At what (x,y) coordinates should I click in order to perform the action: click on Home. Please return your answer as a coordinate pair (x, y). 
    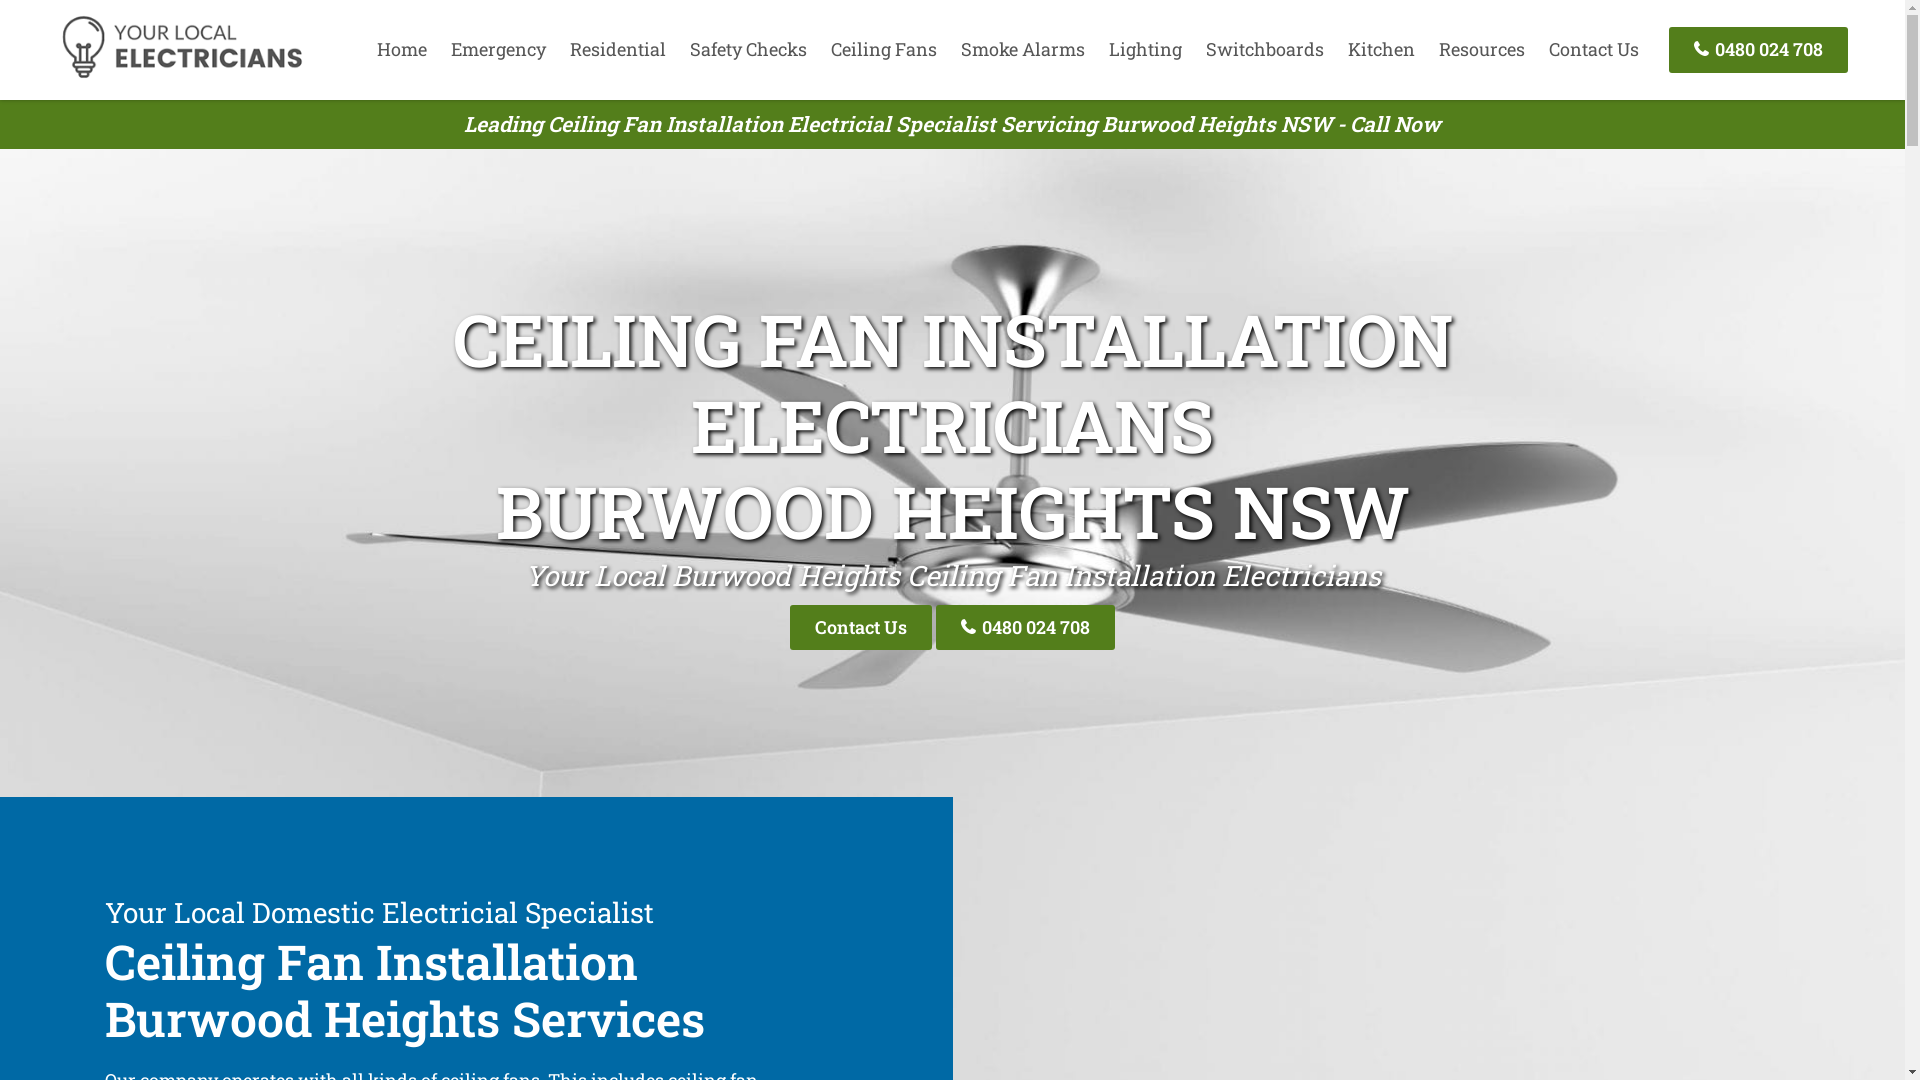
    Looking at the image, I should click on (402, 49).